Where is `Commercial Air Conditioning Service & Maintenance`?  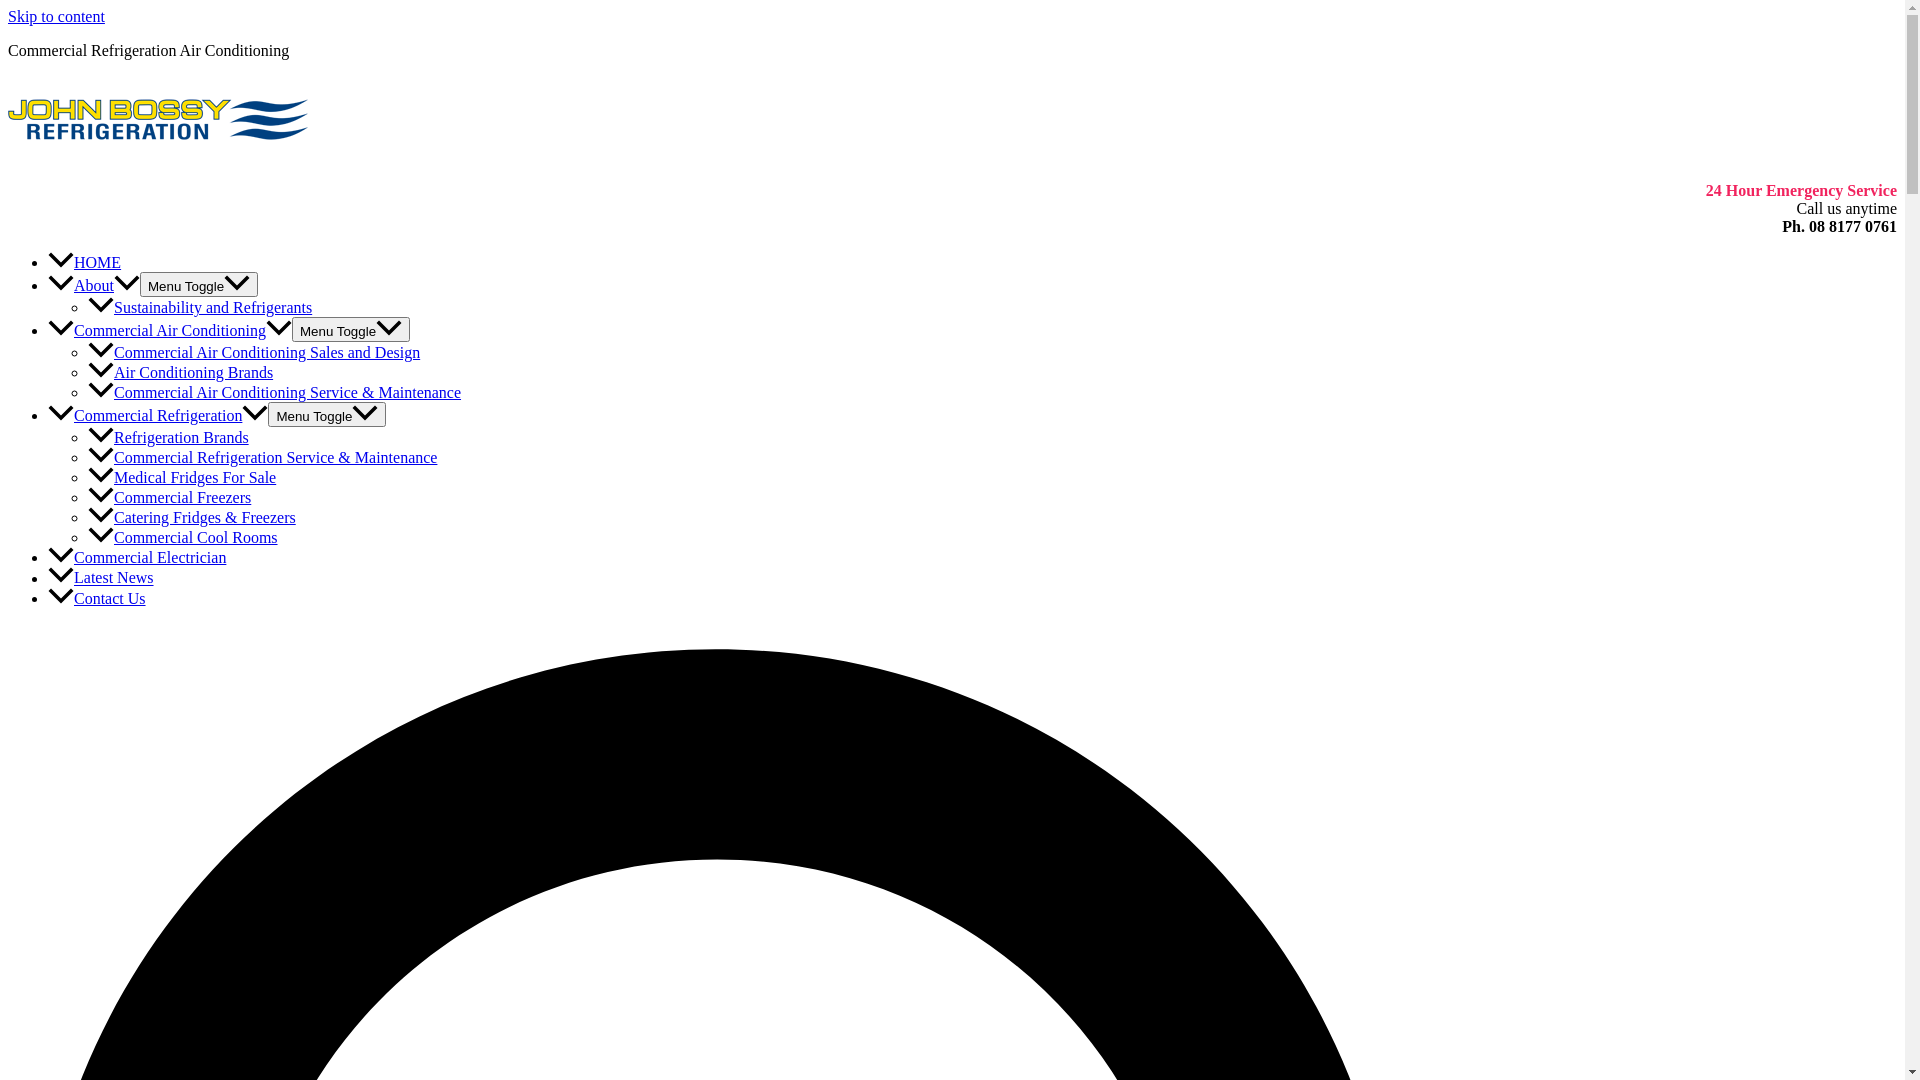
Commercial Air Conditioning Service & Maintenance is located at coordinates (274, 392).